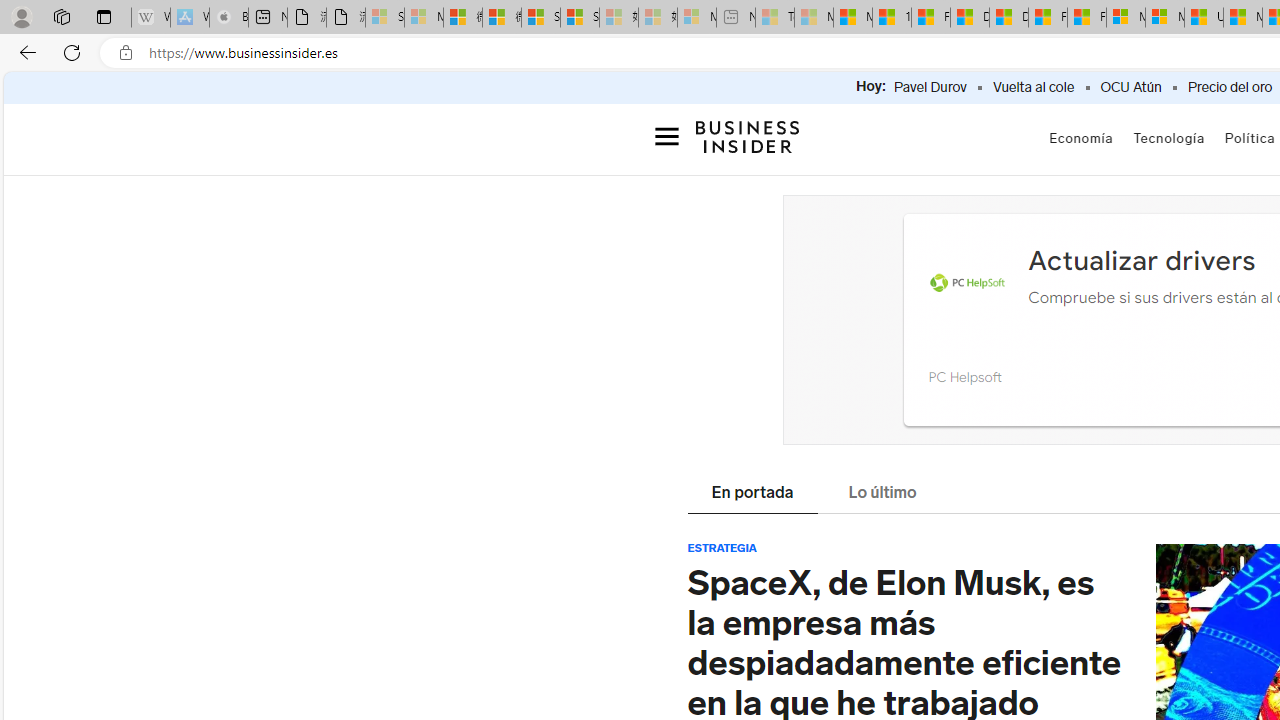  Describe the element at coordinates (964, 376) in the screenshot. I see `PC Helpsoft` at that location.